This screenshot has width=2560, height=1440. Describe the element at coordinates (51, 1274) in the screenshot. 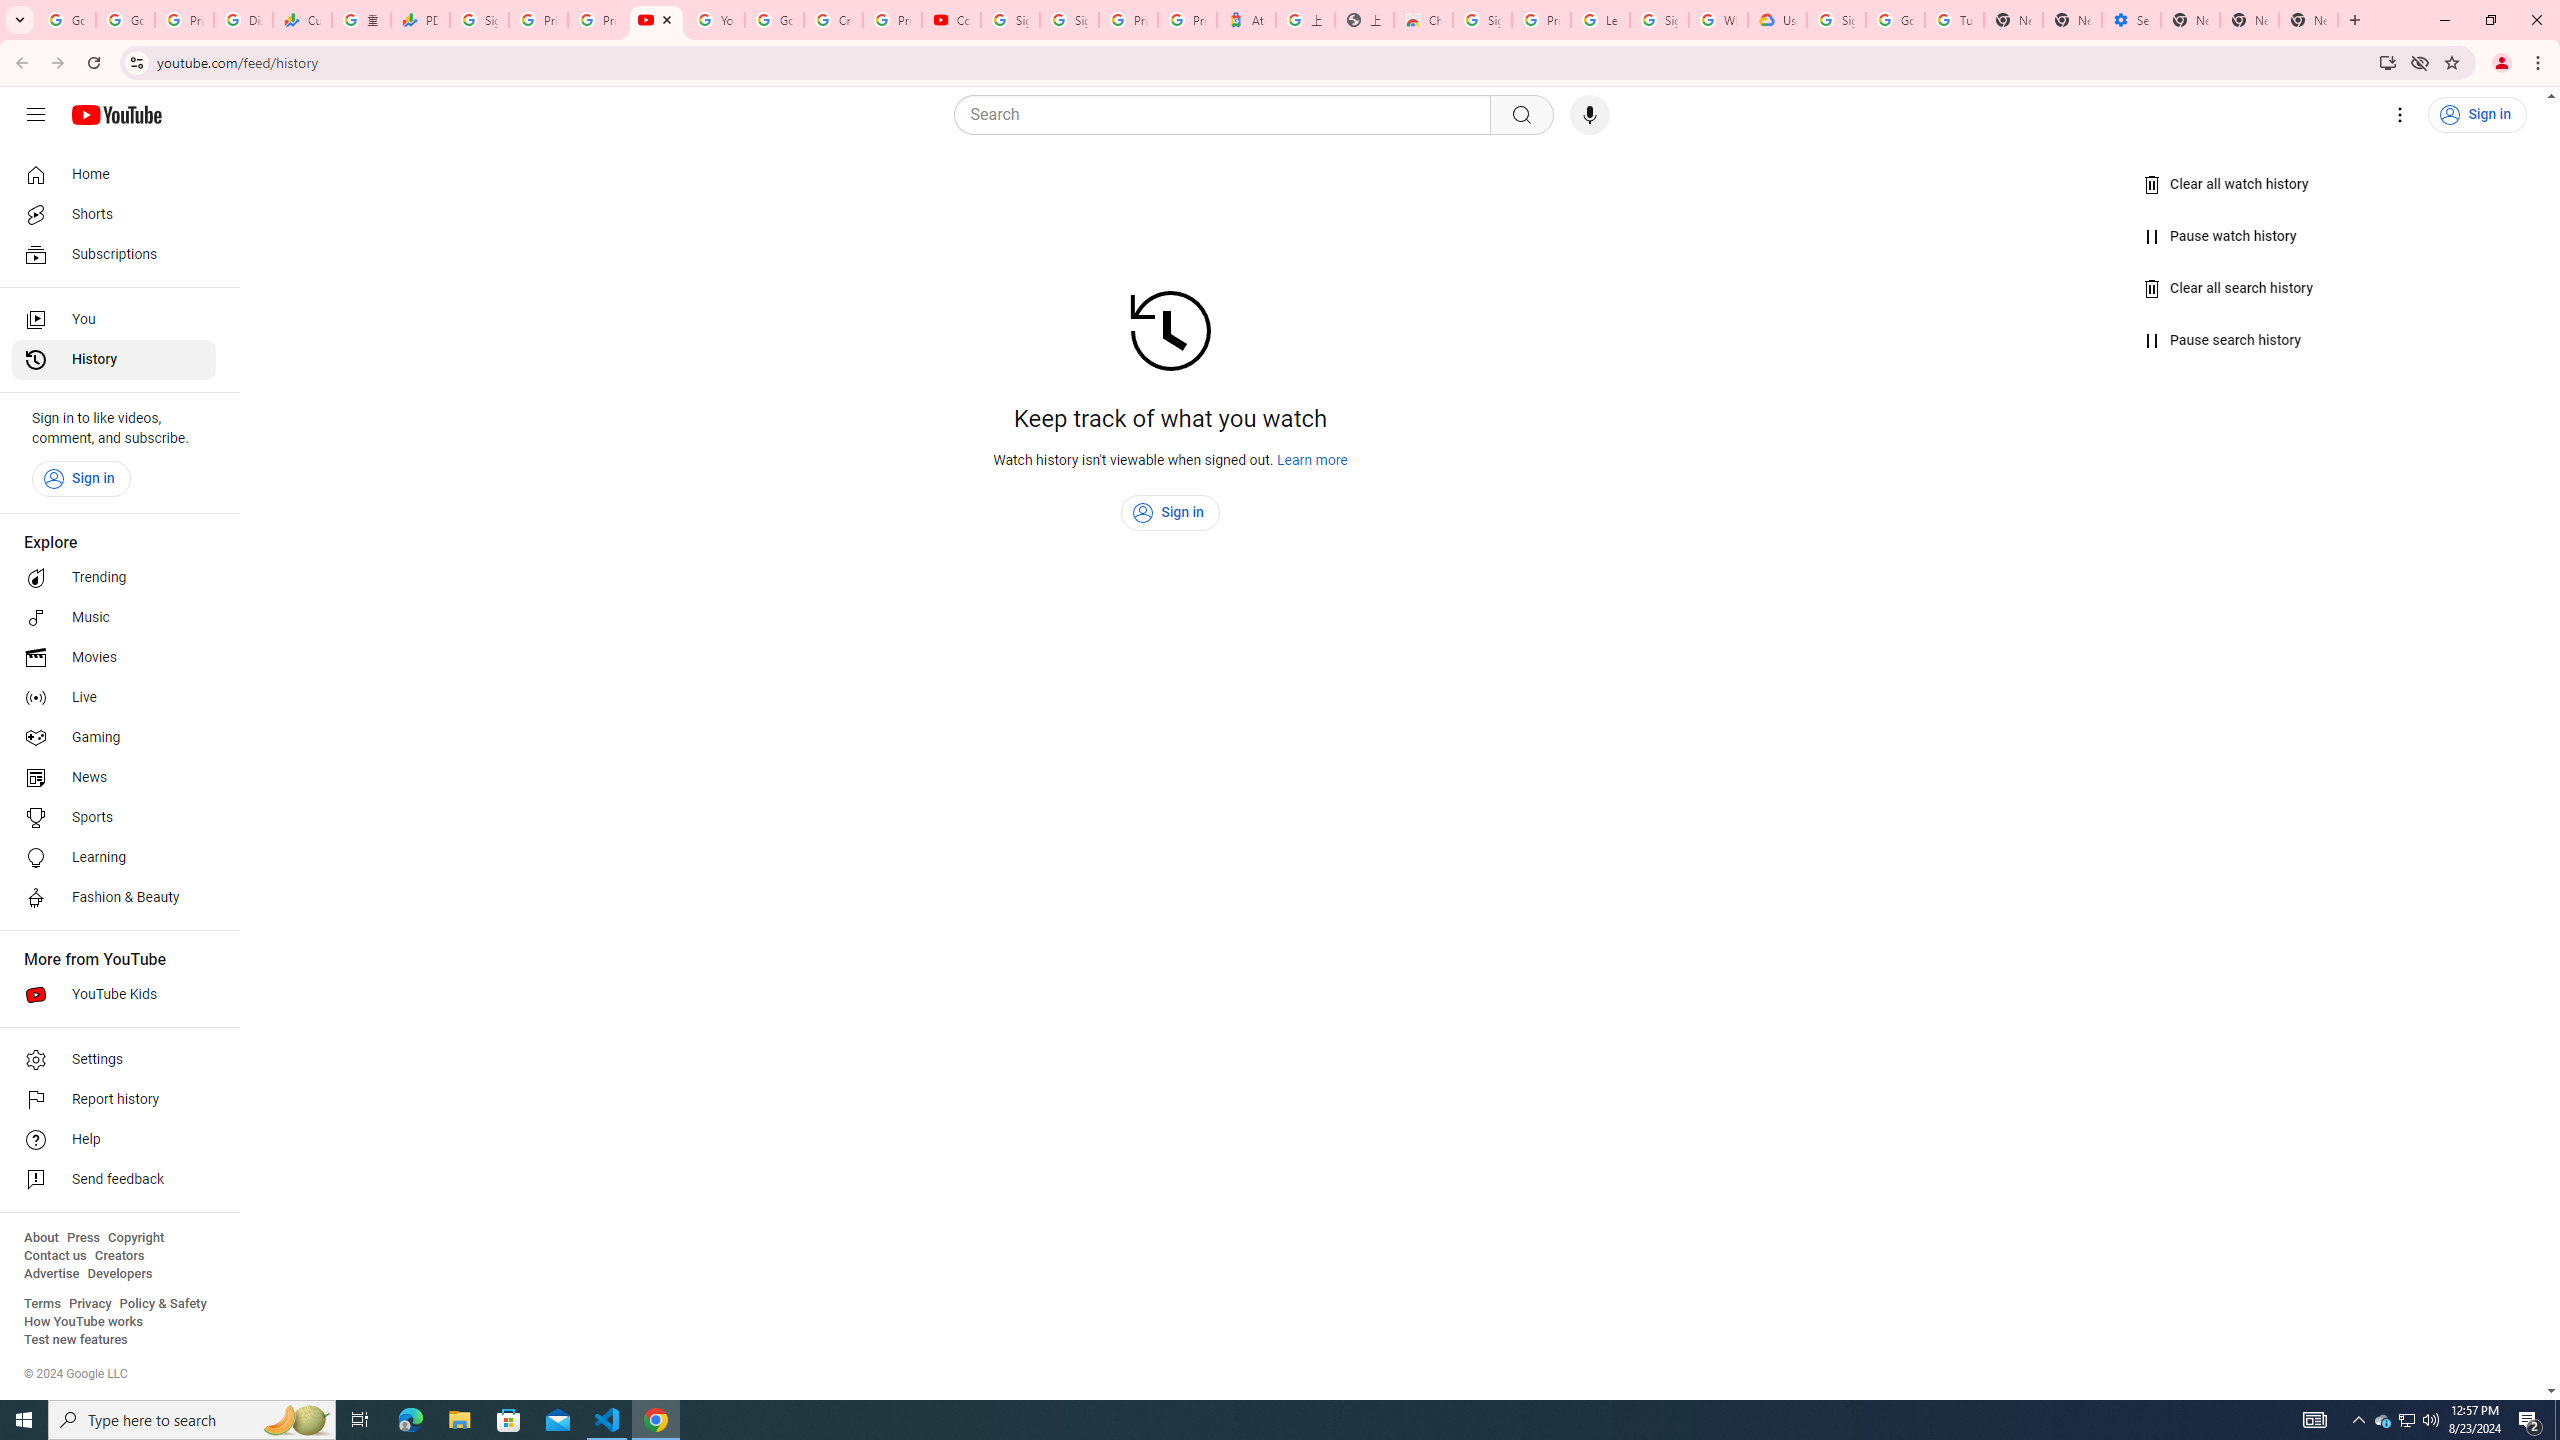

I see `Advertise` at that location.